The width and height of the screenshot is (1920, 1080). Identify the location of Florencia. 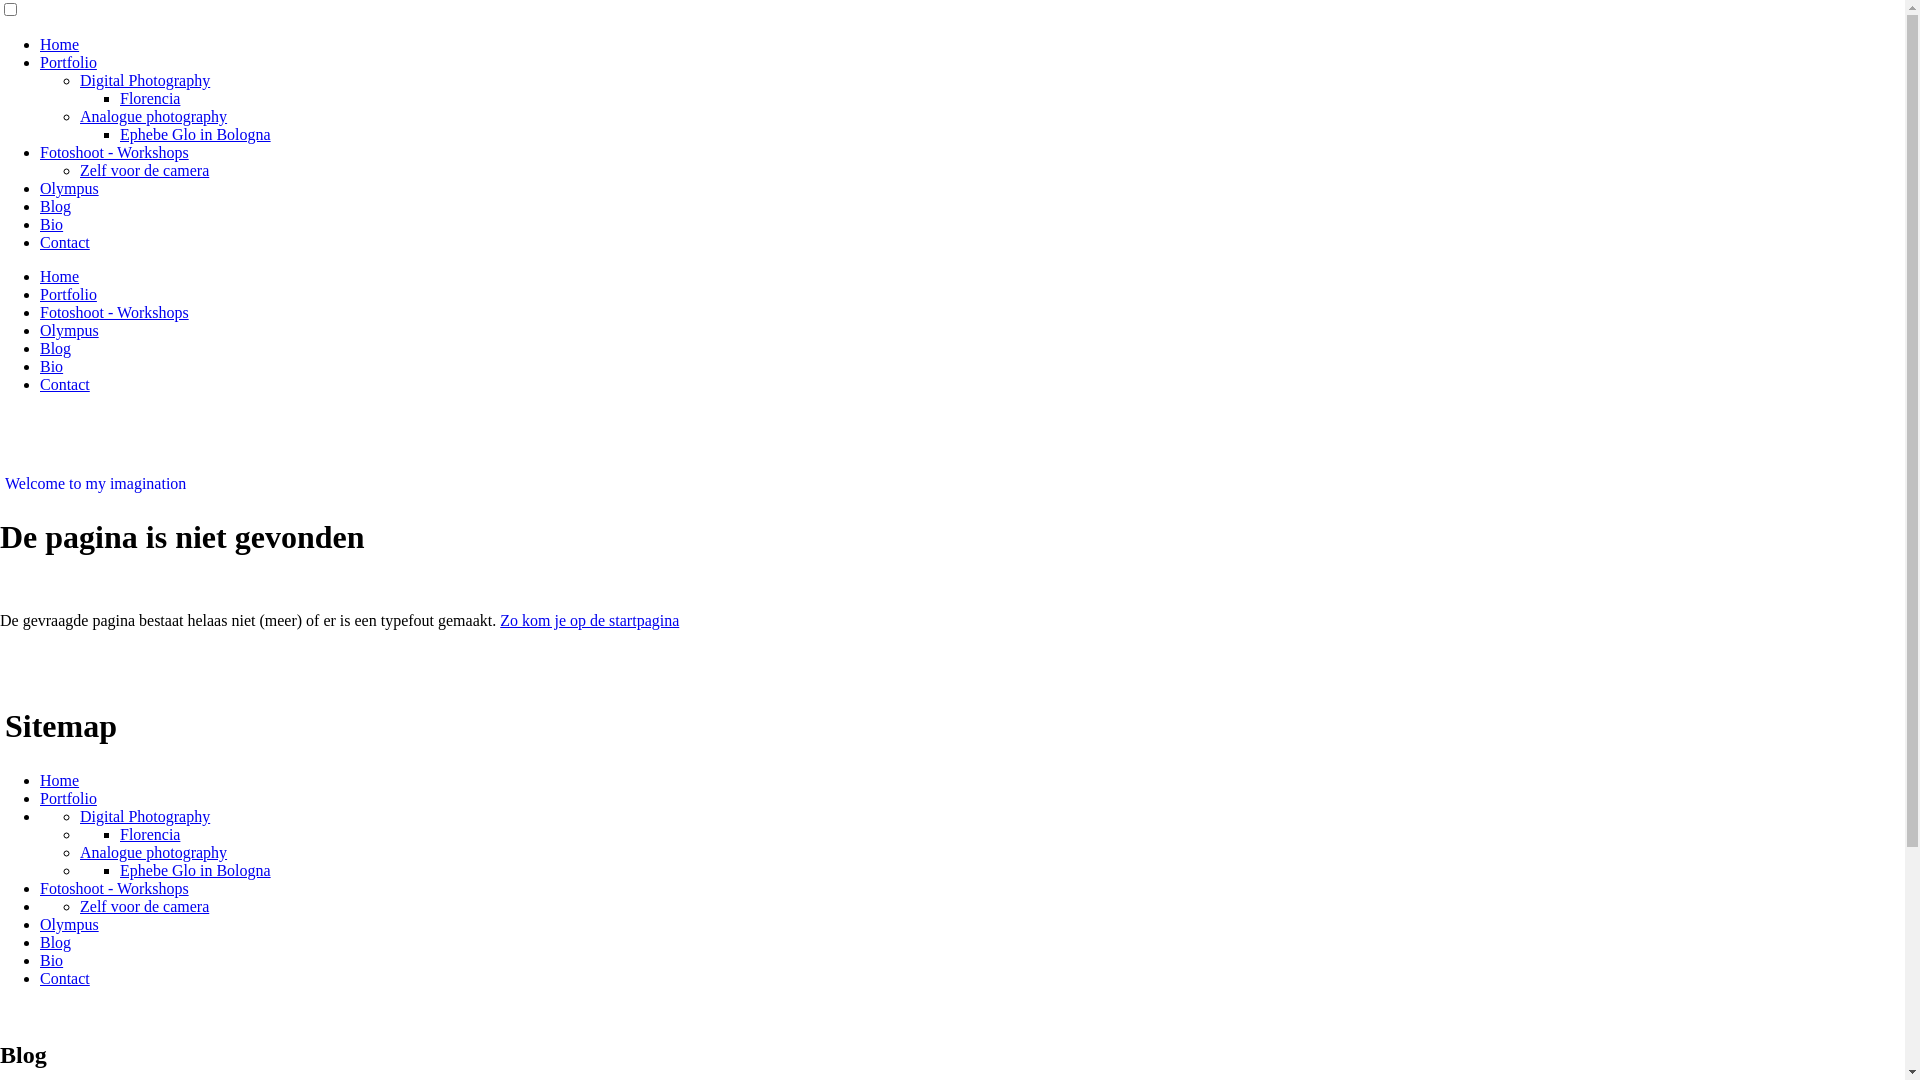
(150, 834).